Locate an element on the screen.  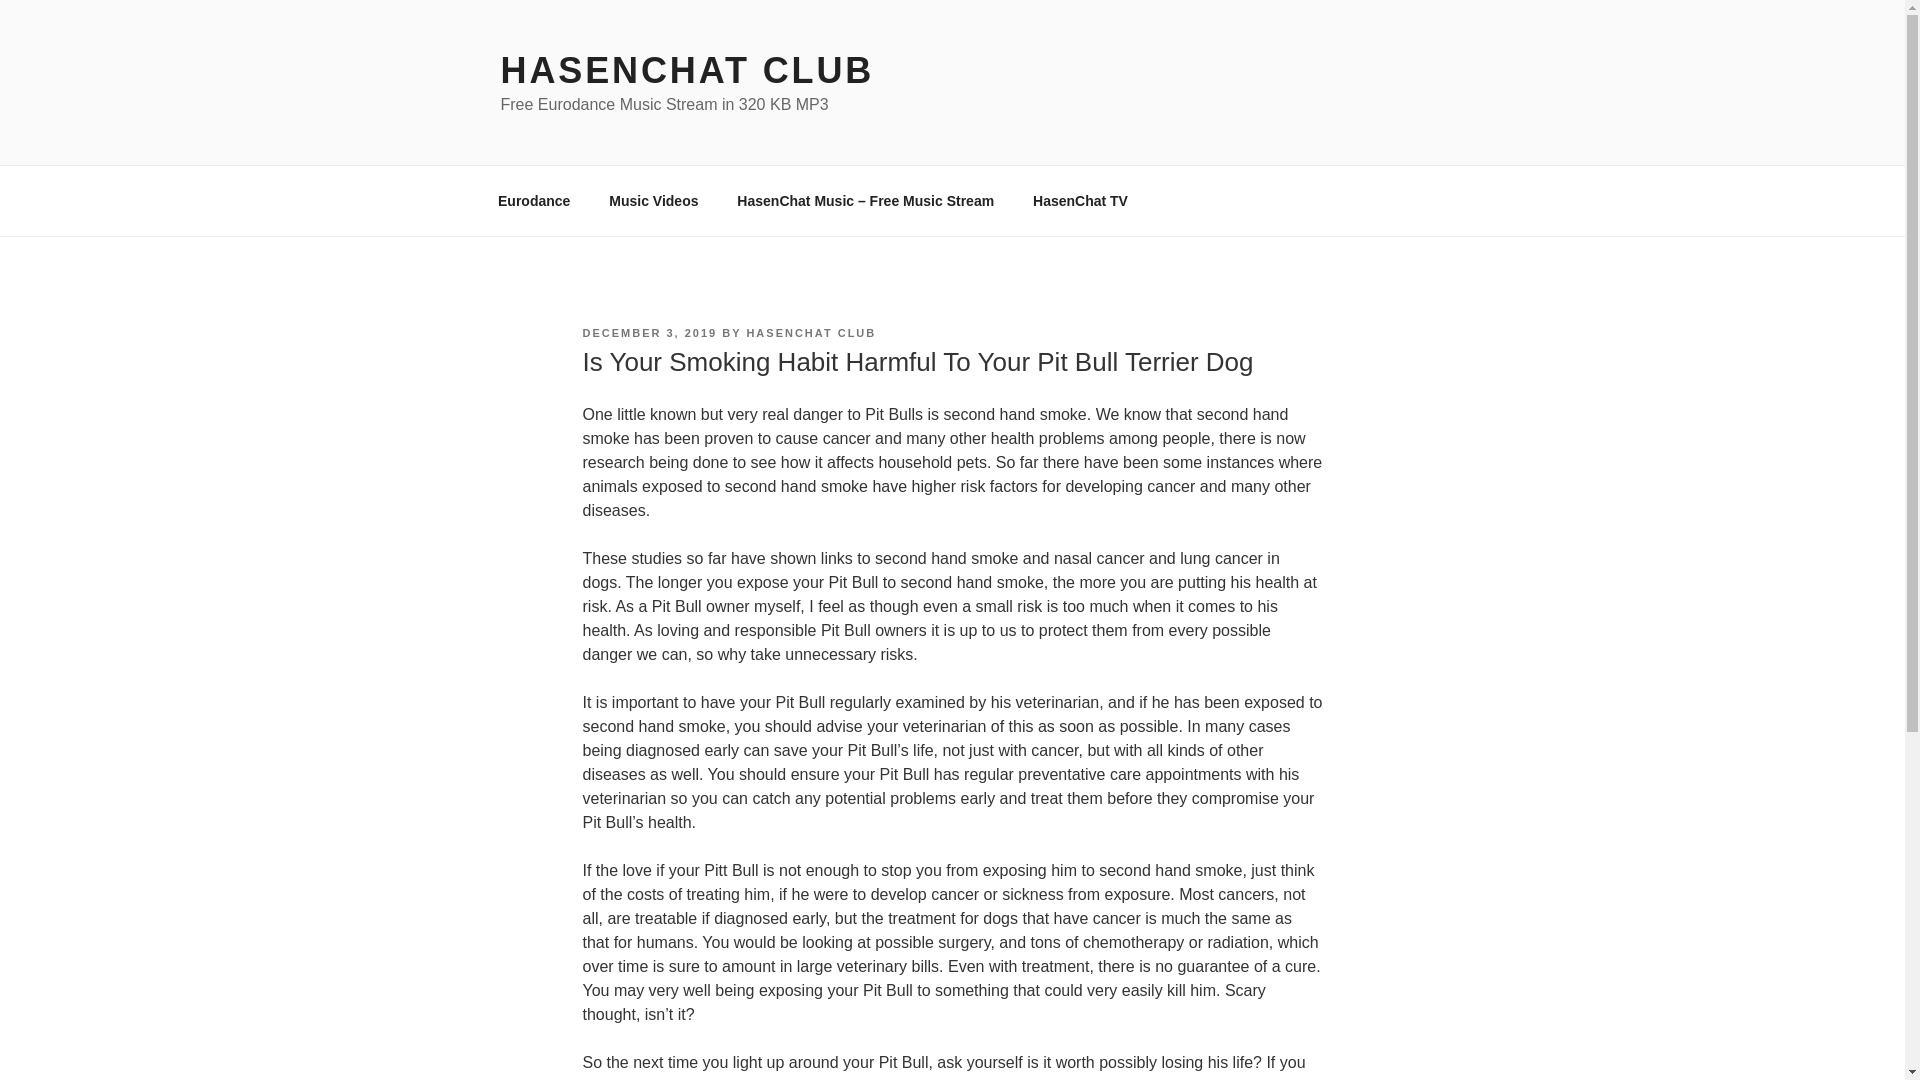
Music Videos is located at coordinates (654, 200).